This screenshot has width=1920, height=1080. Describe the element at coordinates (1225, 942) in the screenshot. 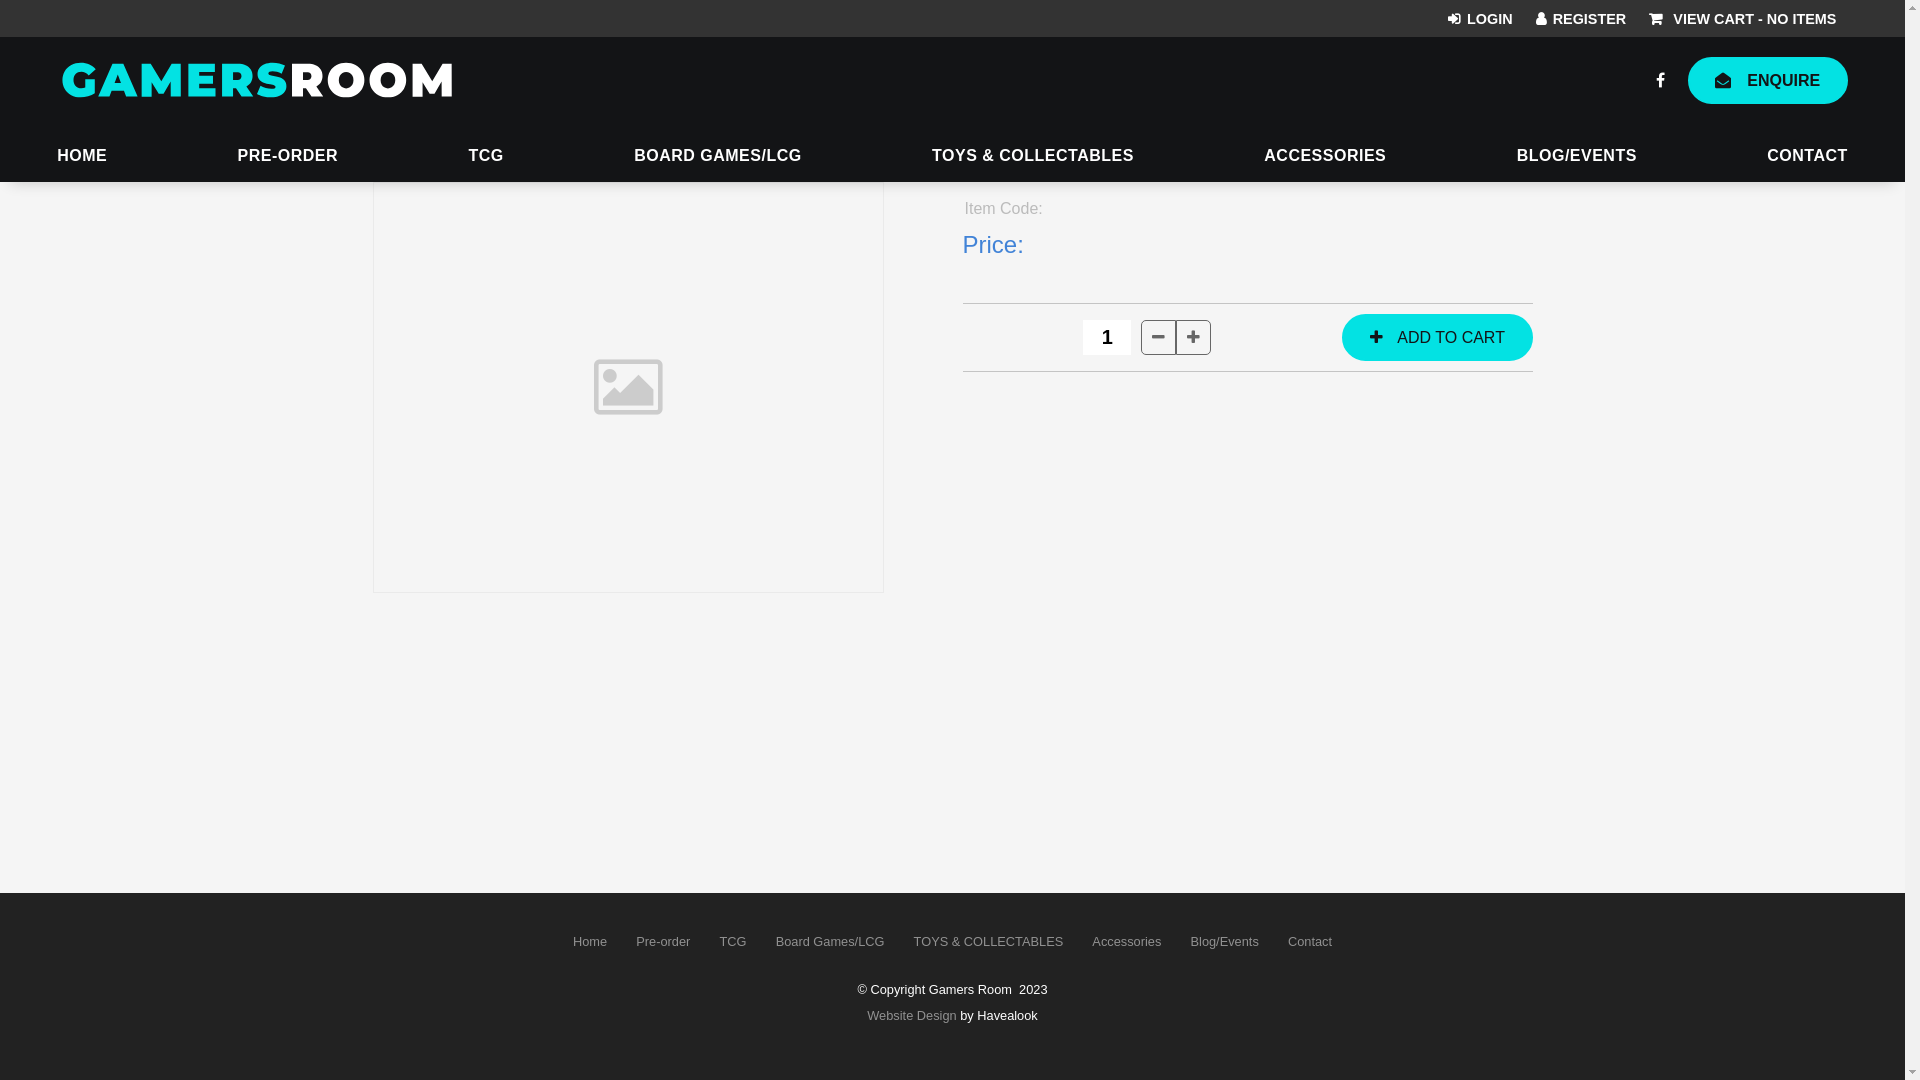

I see `Blog/Events` at that location.